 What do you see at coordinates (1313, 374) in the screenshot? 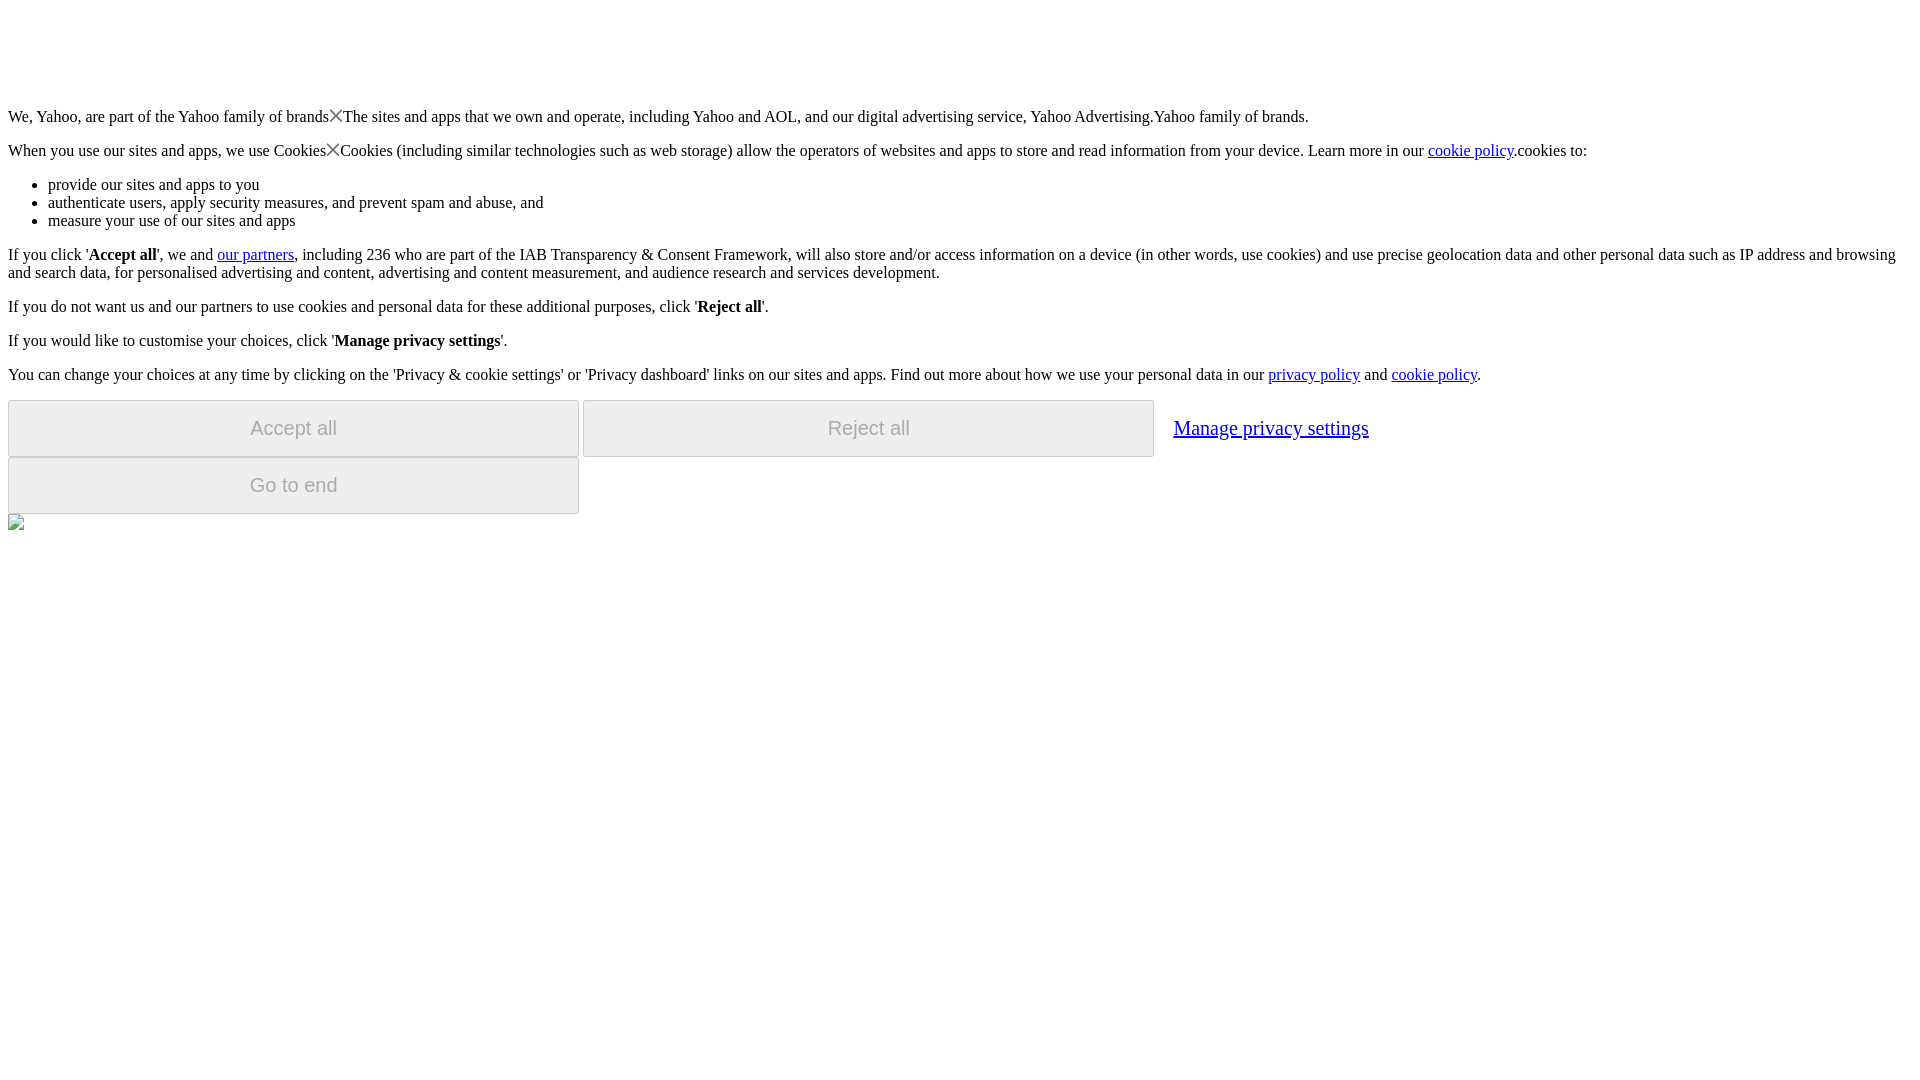
I see `privacy policy` at bounding box center [1313, 374].